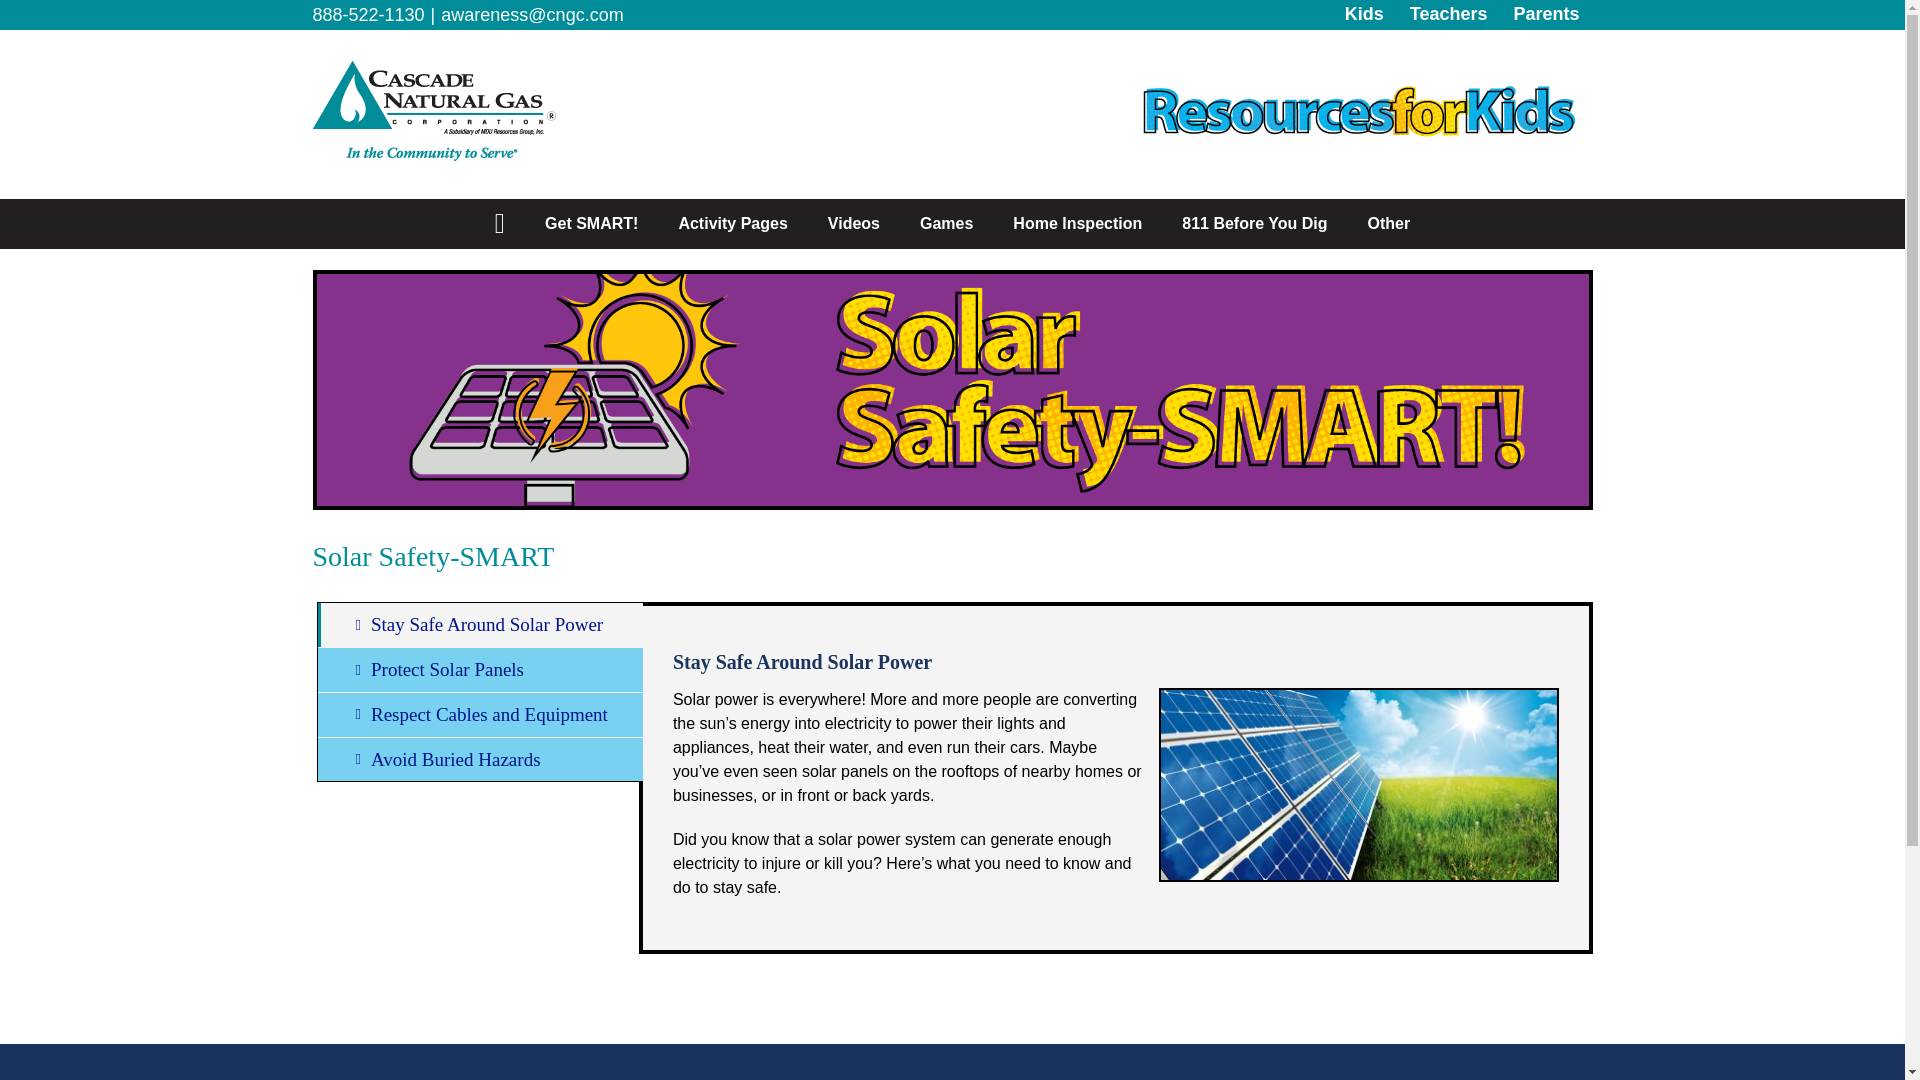 The image size is (1920, 1080). Describe the element at coordinates (1076, 224) in the screenshot. I see `Home Inspection` at that location.